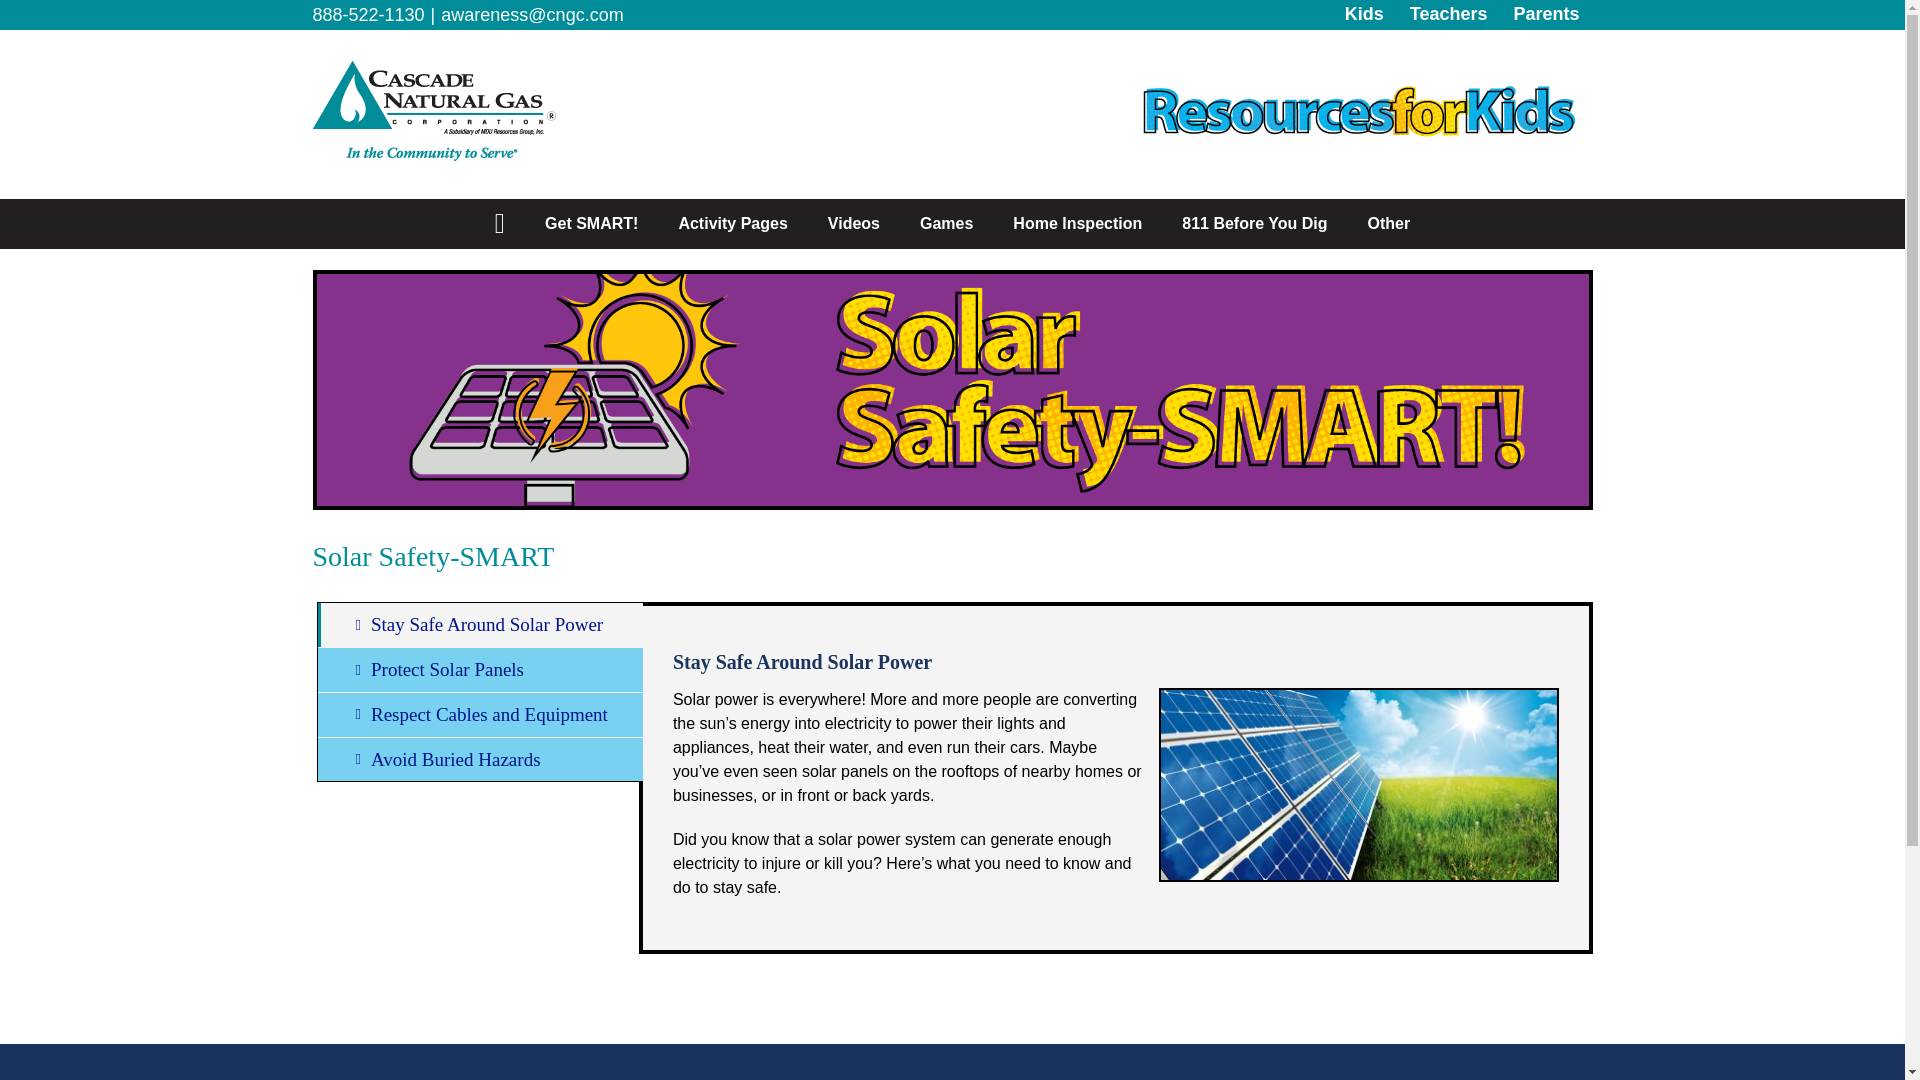 The image size is (1920, 1080). Describe the element at coordinates (1076, 224) in the screenshot. I see `Home Inspection` at that location.